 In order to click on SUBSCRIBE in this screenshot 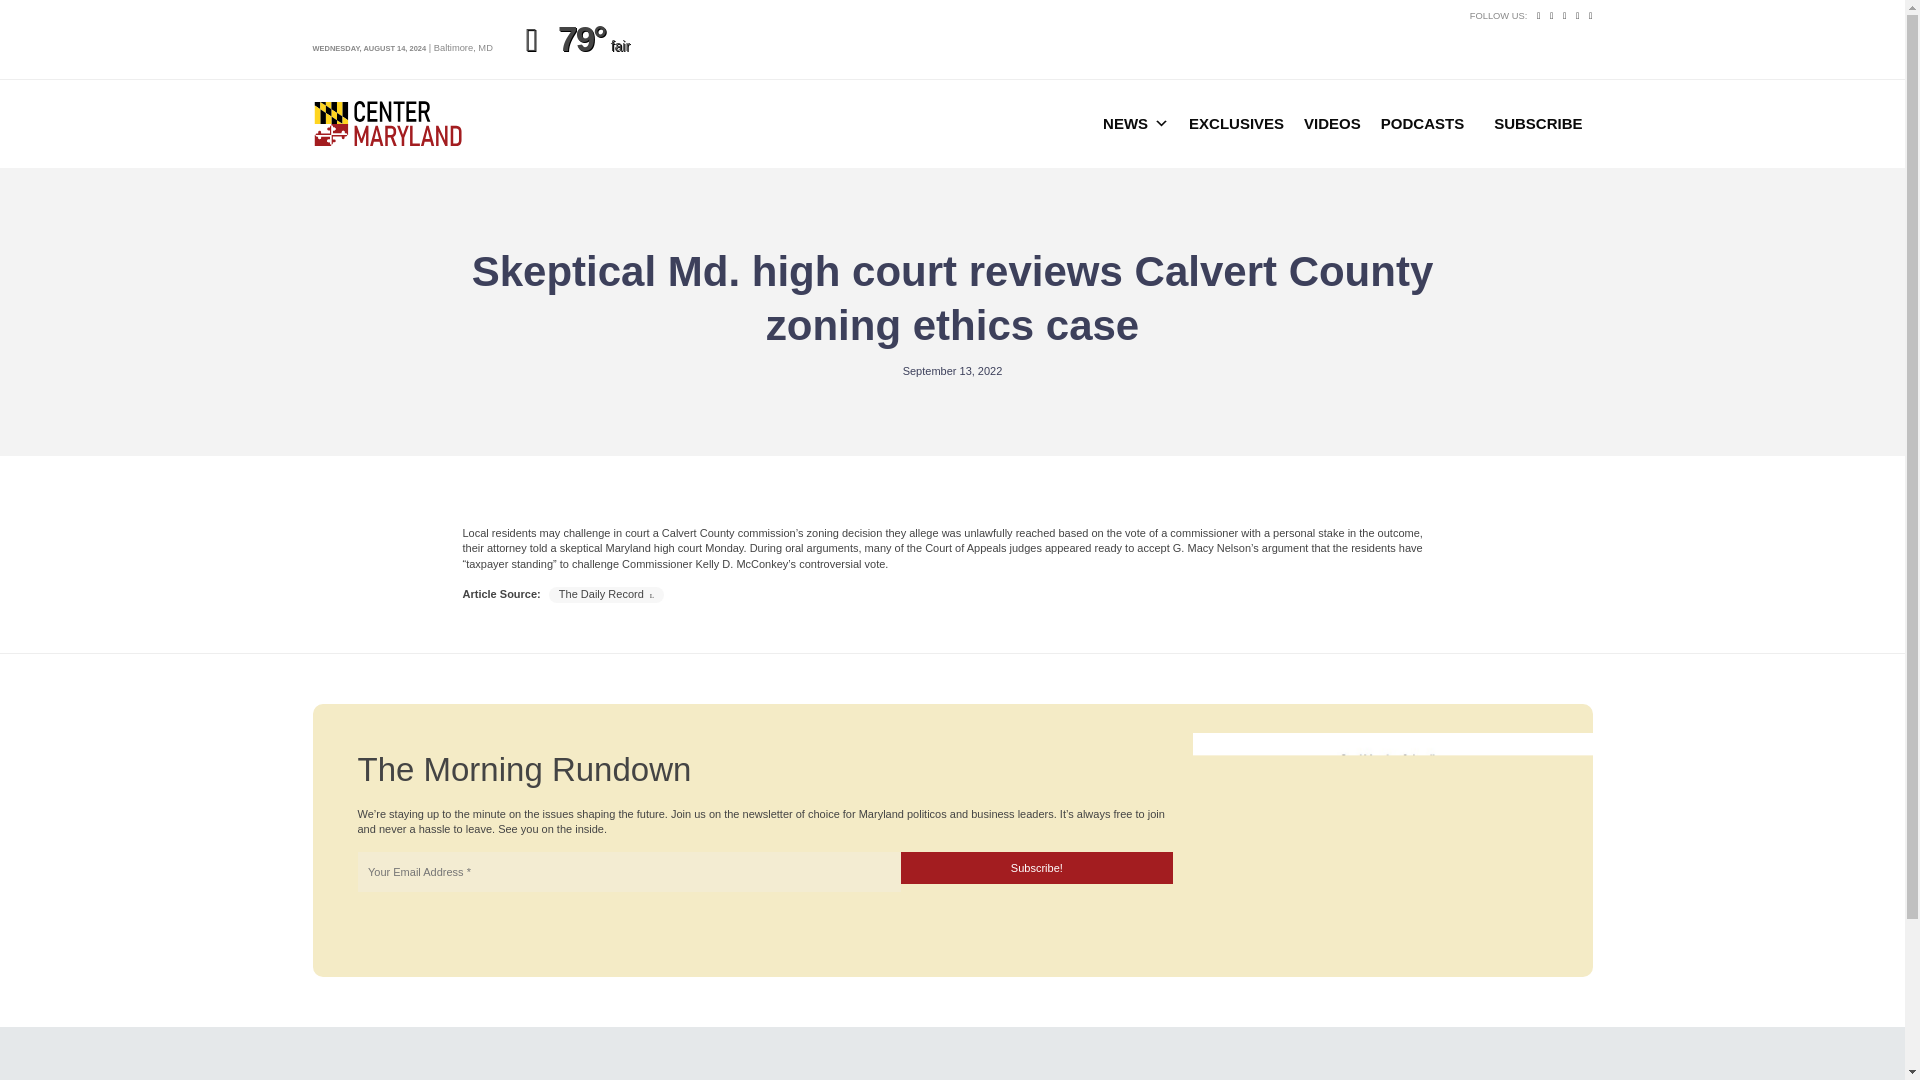, I will do `click(1538, 123)`.